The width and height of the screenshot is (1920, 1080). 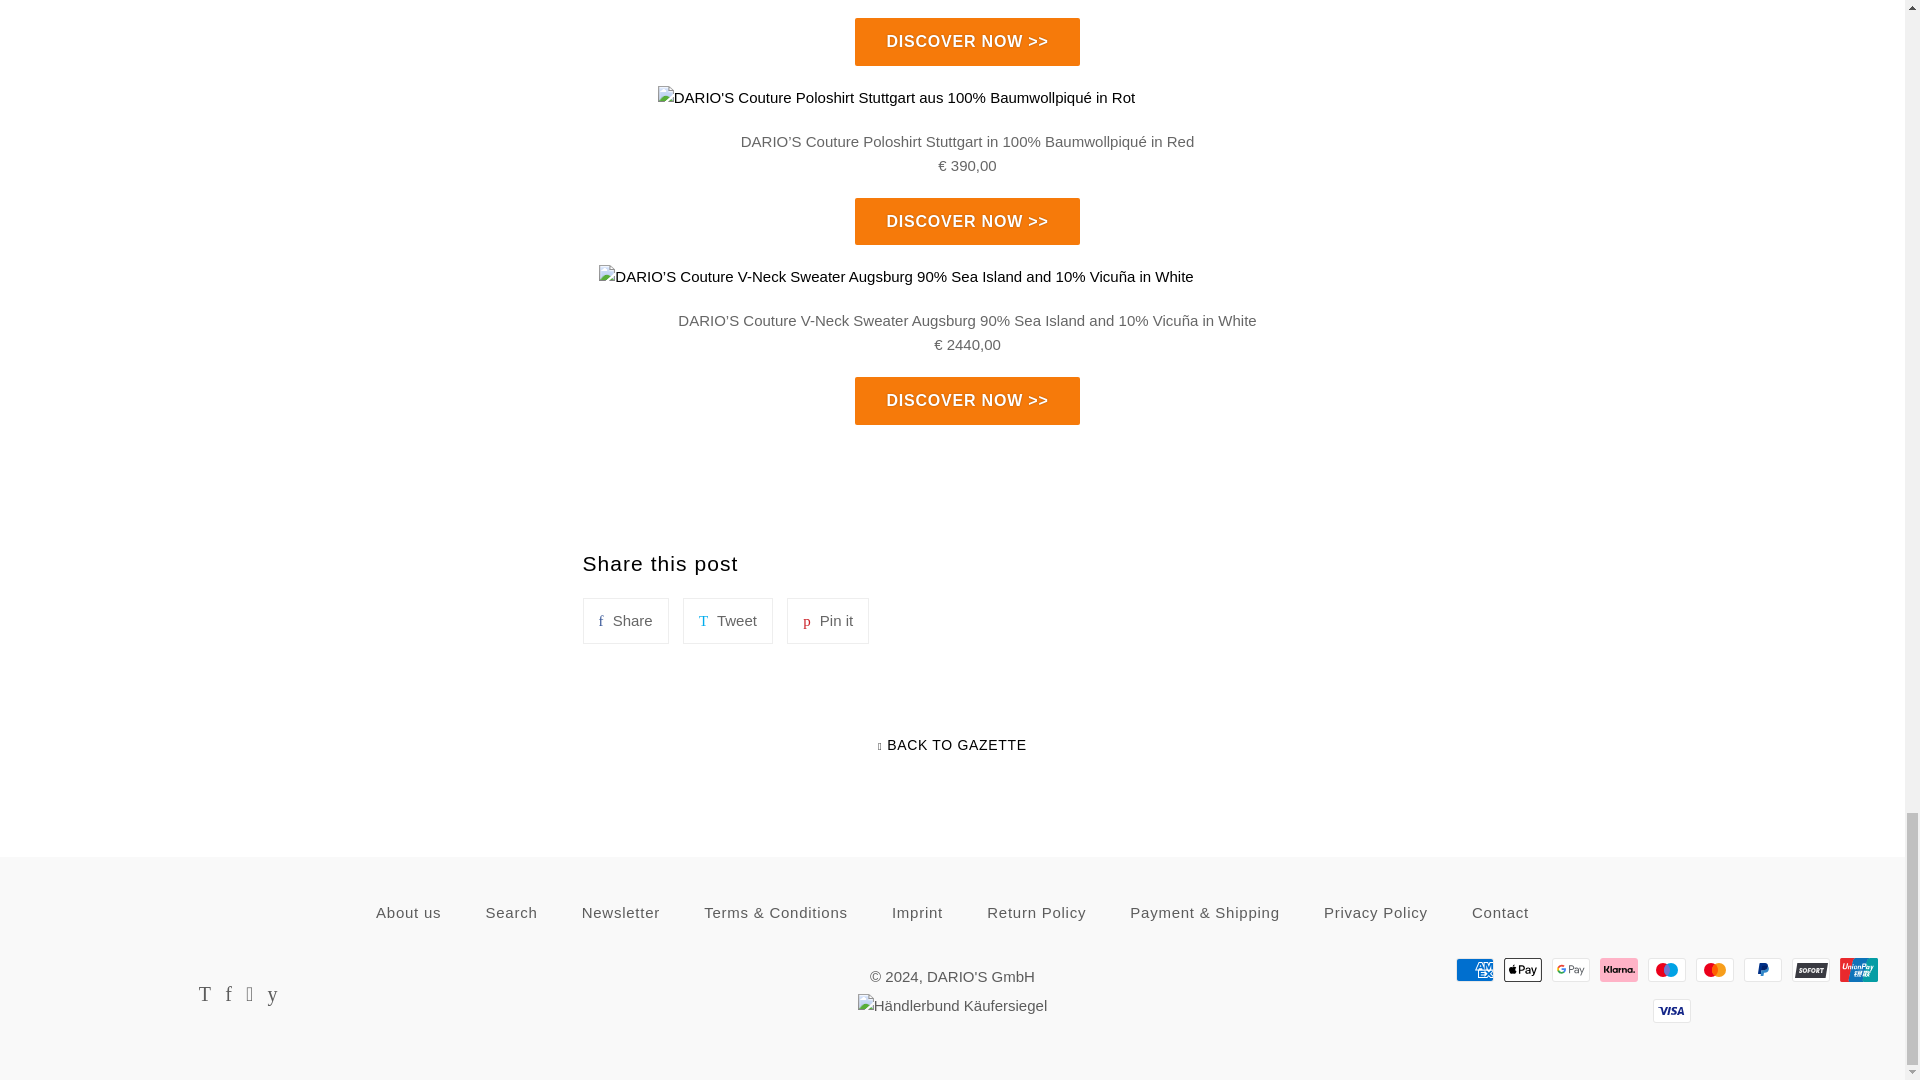 What do you see at coordinates (1858, 969) in the screenshot?
I see `Union Pay` at bounding box center [1858, 969].